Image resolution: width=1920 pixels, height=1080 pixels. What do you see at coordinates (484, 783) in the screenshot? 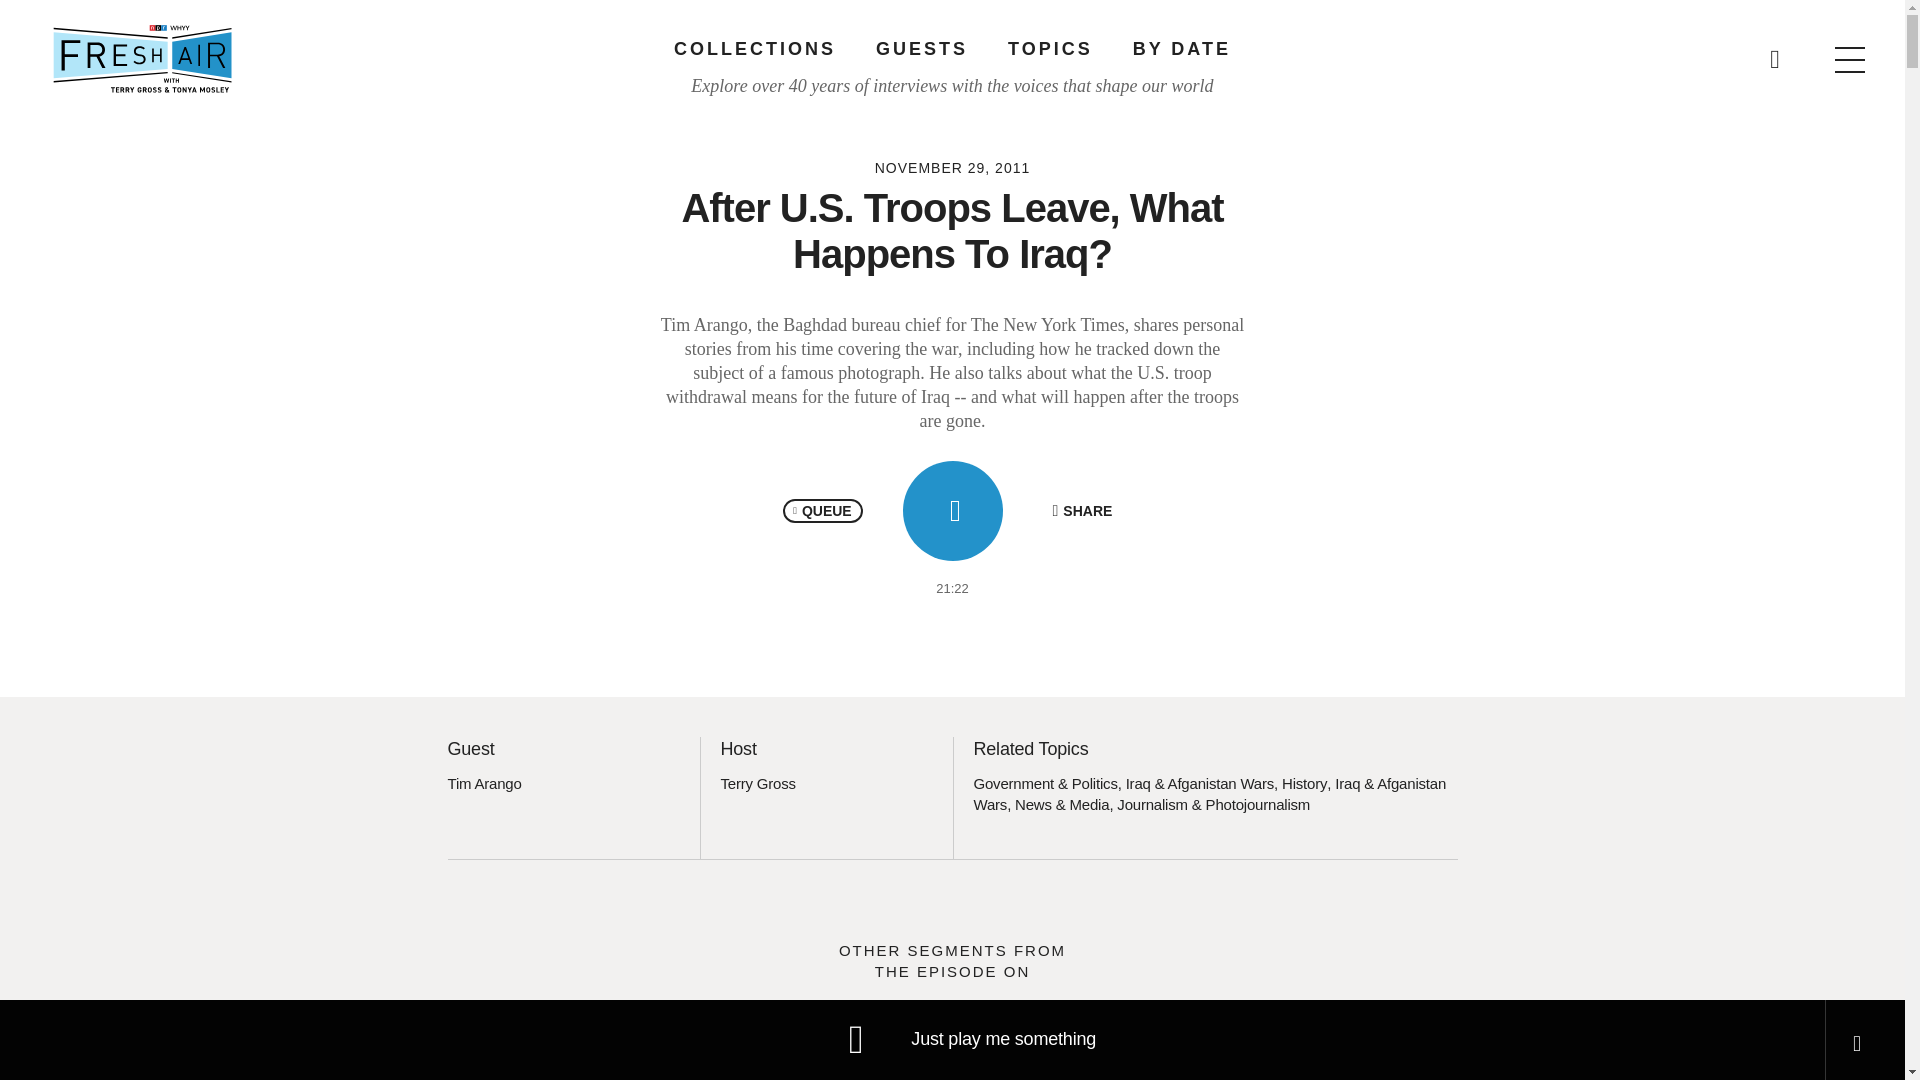
I see `Tim Arango` at bounding box center [484, 783].